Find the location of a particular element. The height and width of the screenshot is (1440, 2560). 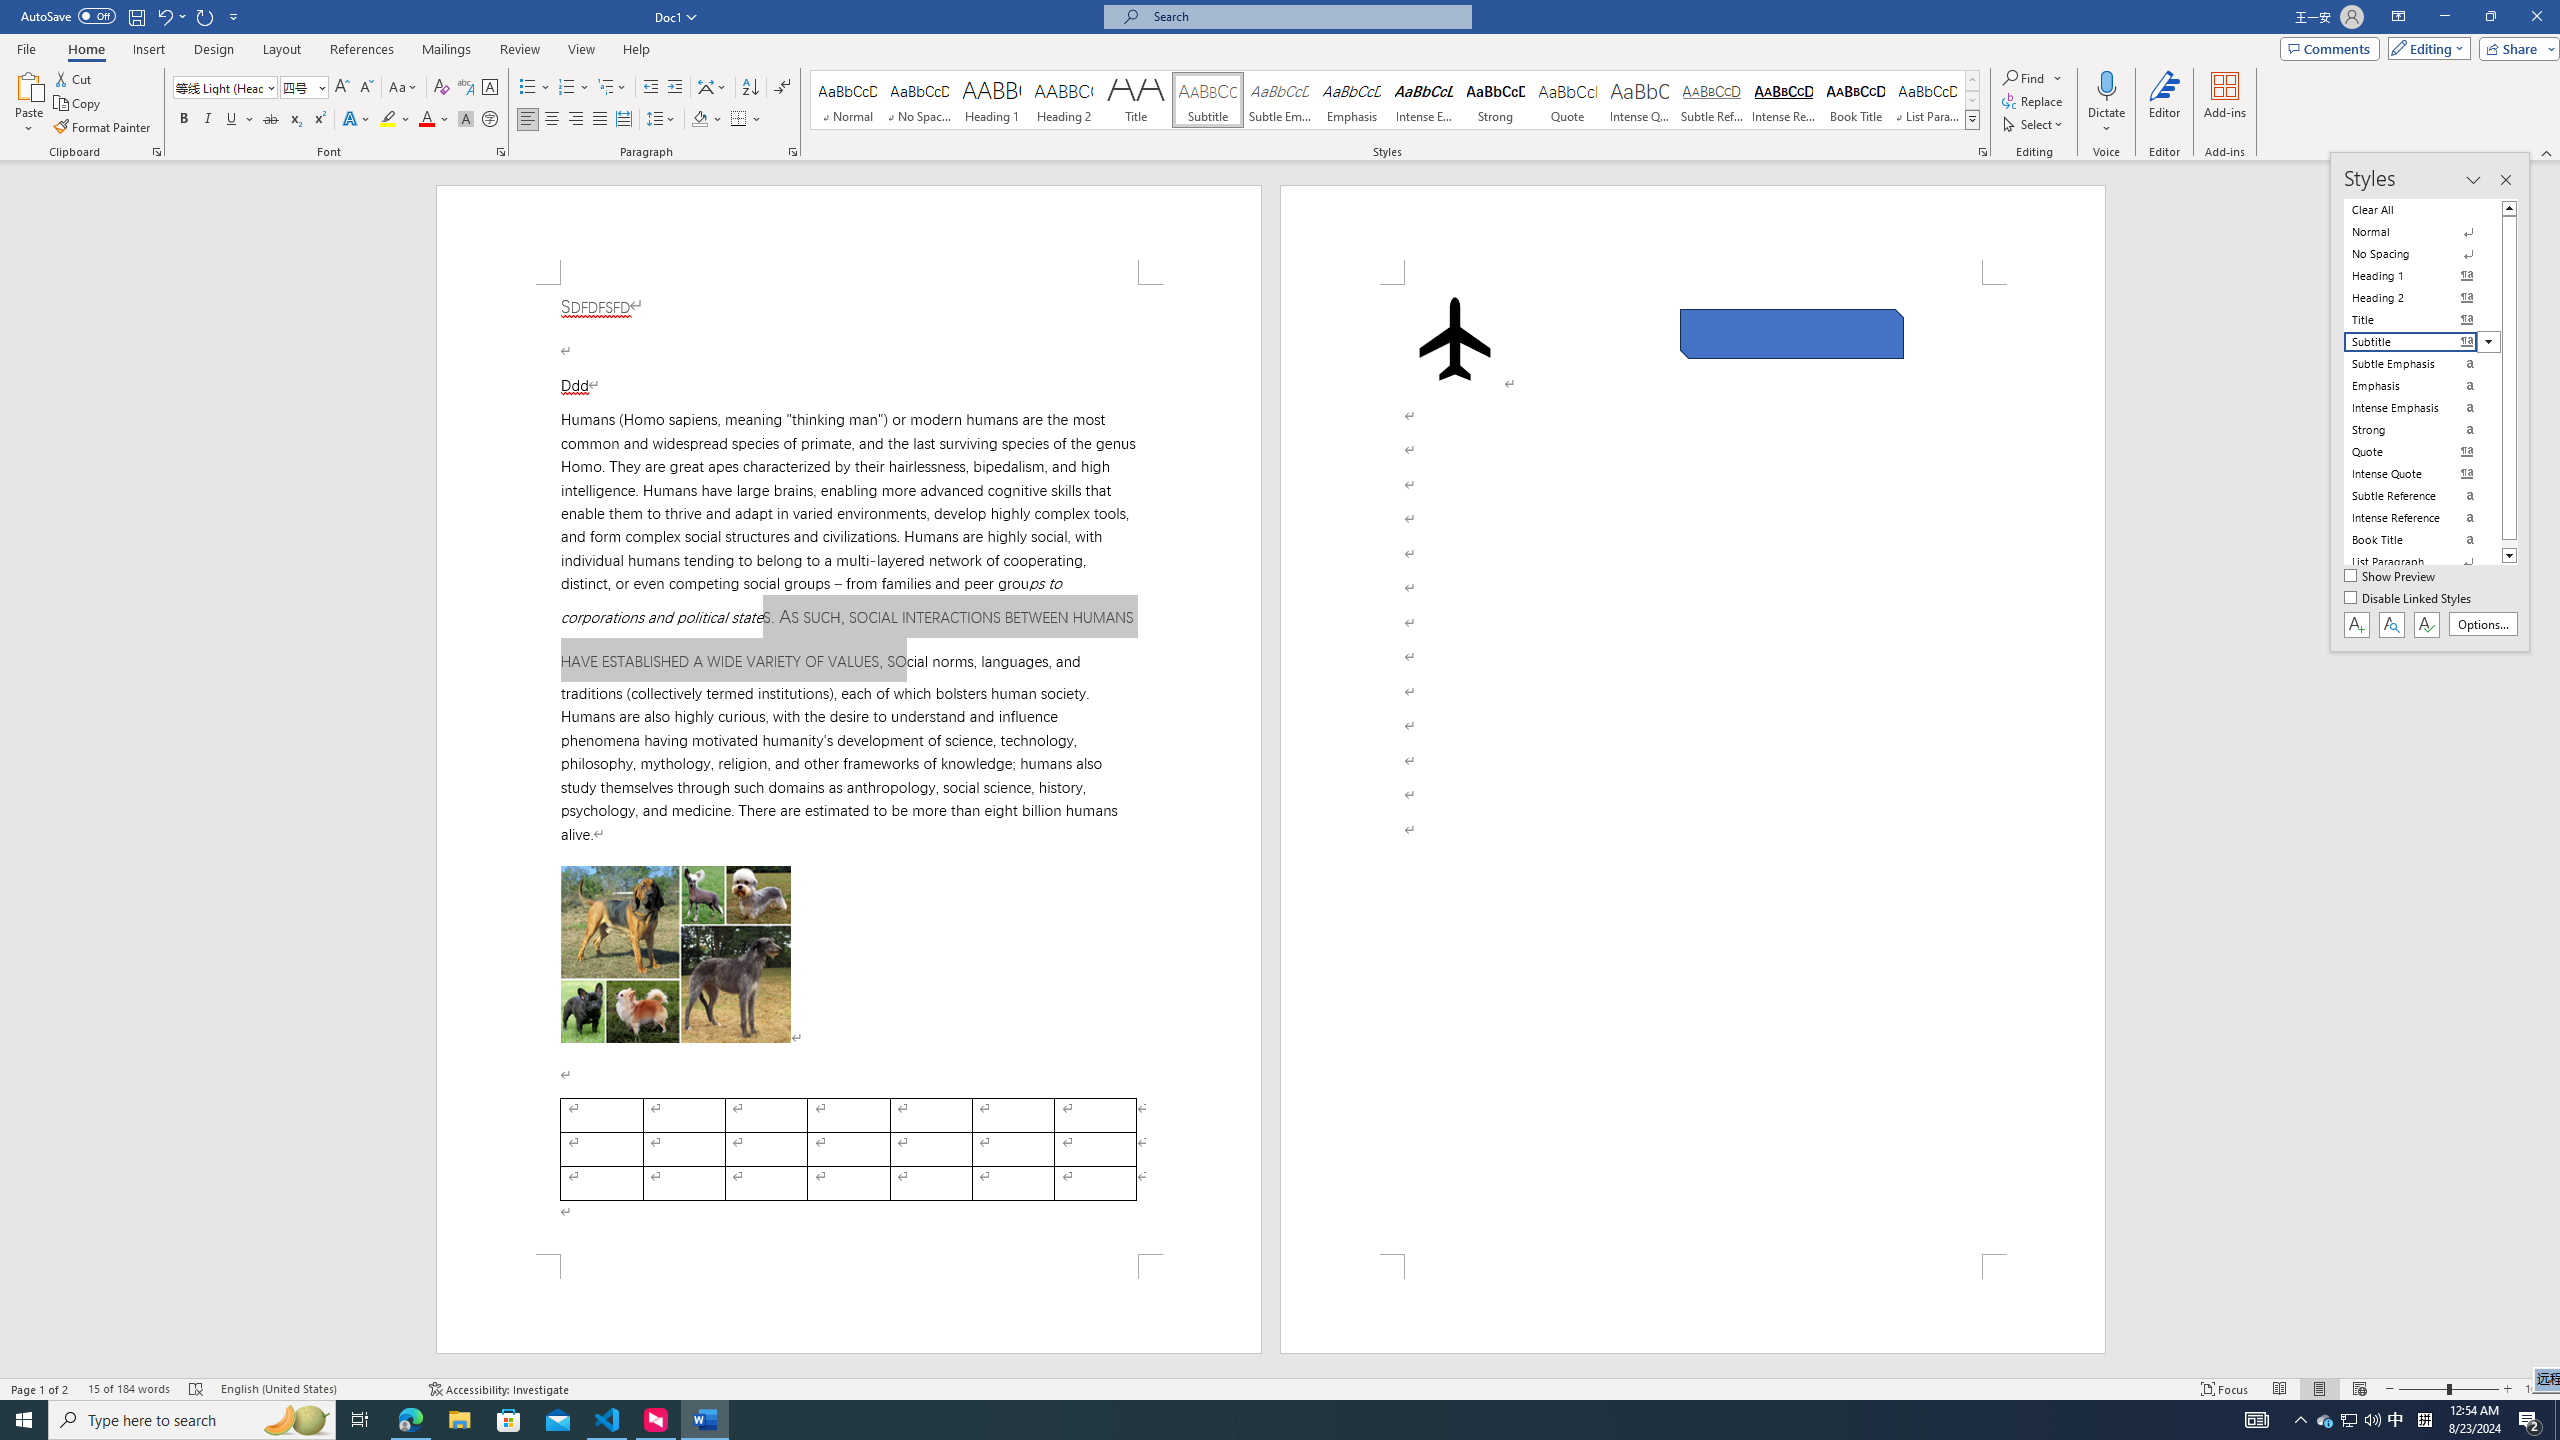

Page 2 content is located at coordinates (1693, 770).